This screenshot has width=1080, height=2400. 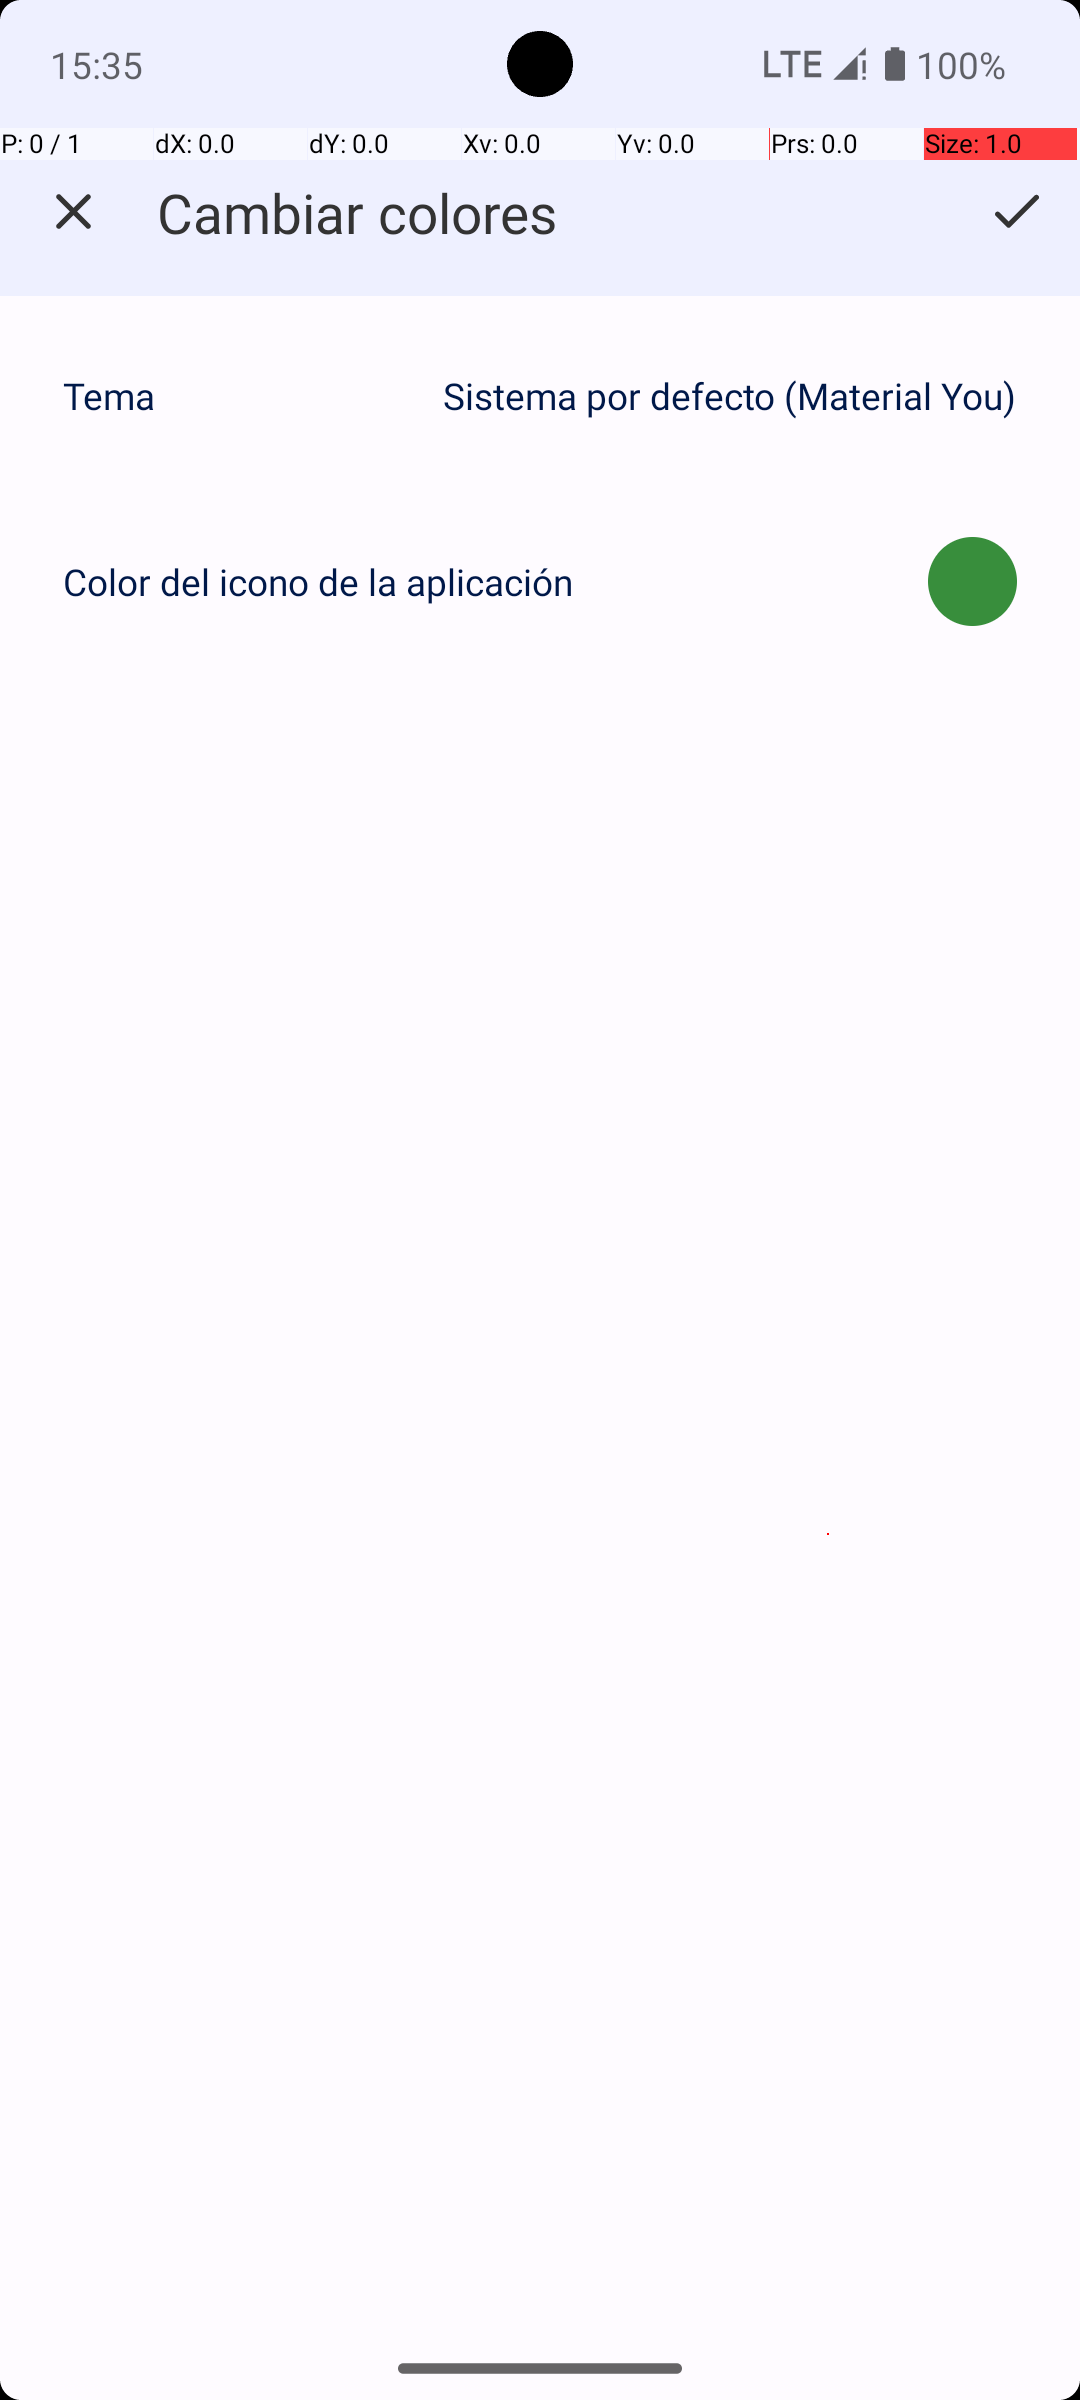 What do you see at coordinates (730, 396) in the screenshot?
I see `Sistema por defecto (Material You)` at bounding box center [730, 396].